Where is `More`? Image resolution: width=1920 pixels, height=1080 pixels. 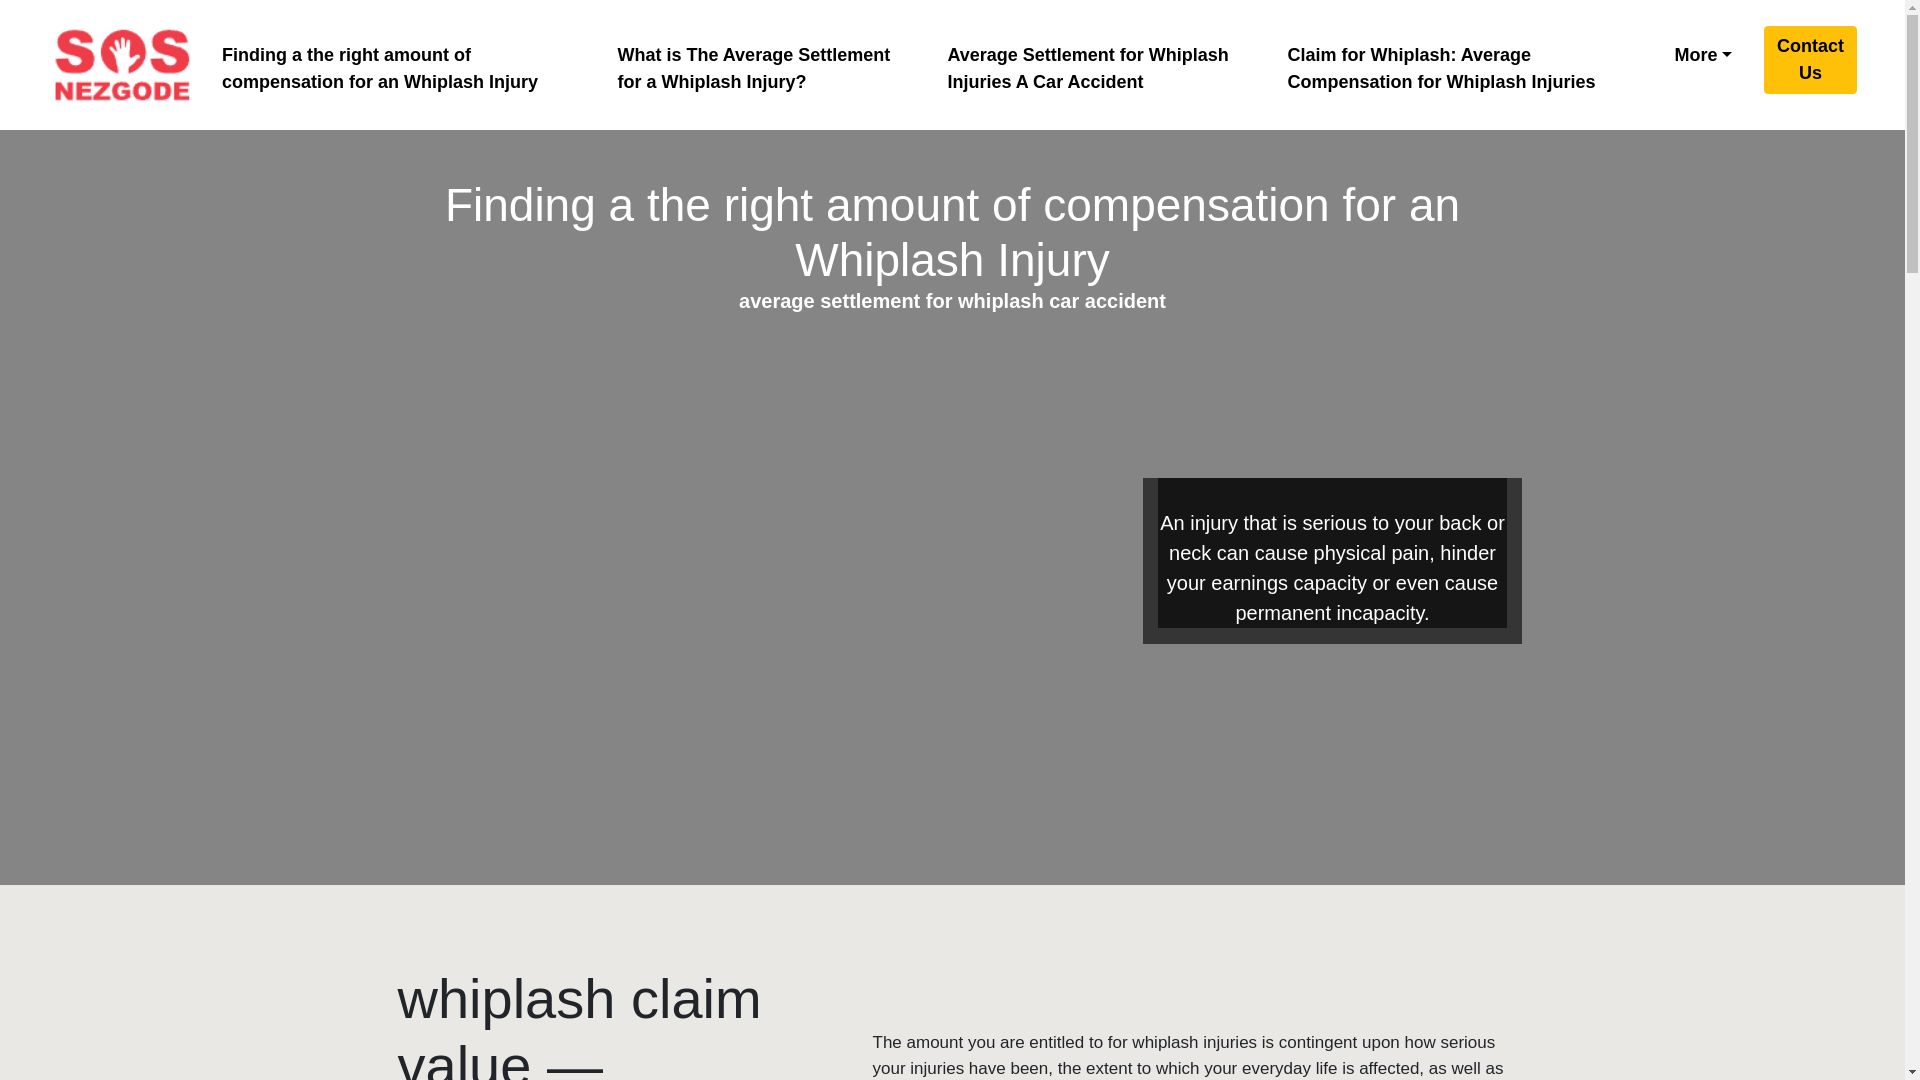 More is located at coordinates (1702, 54).